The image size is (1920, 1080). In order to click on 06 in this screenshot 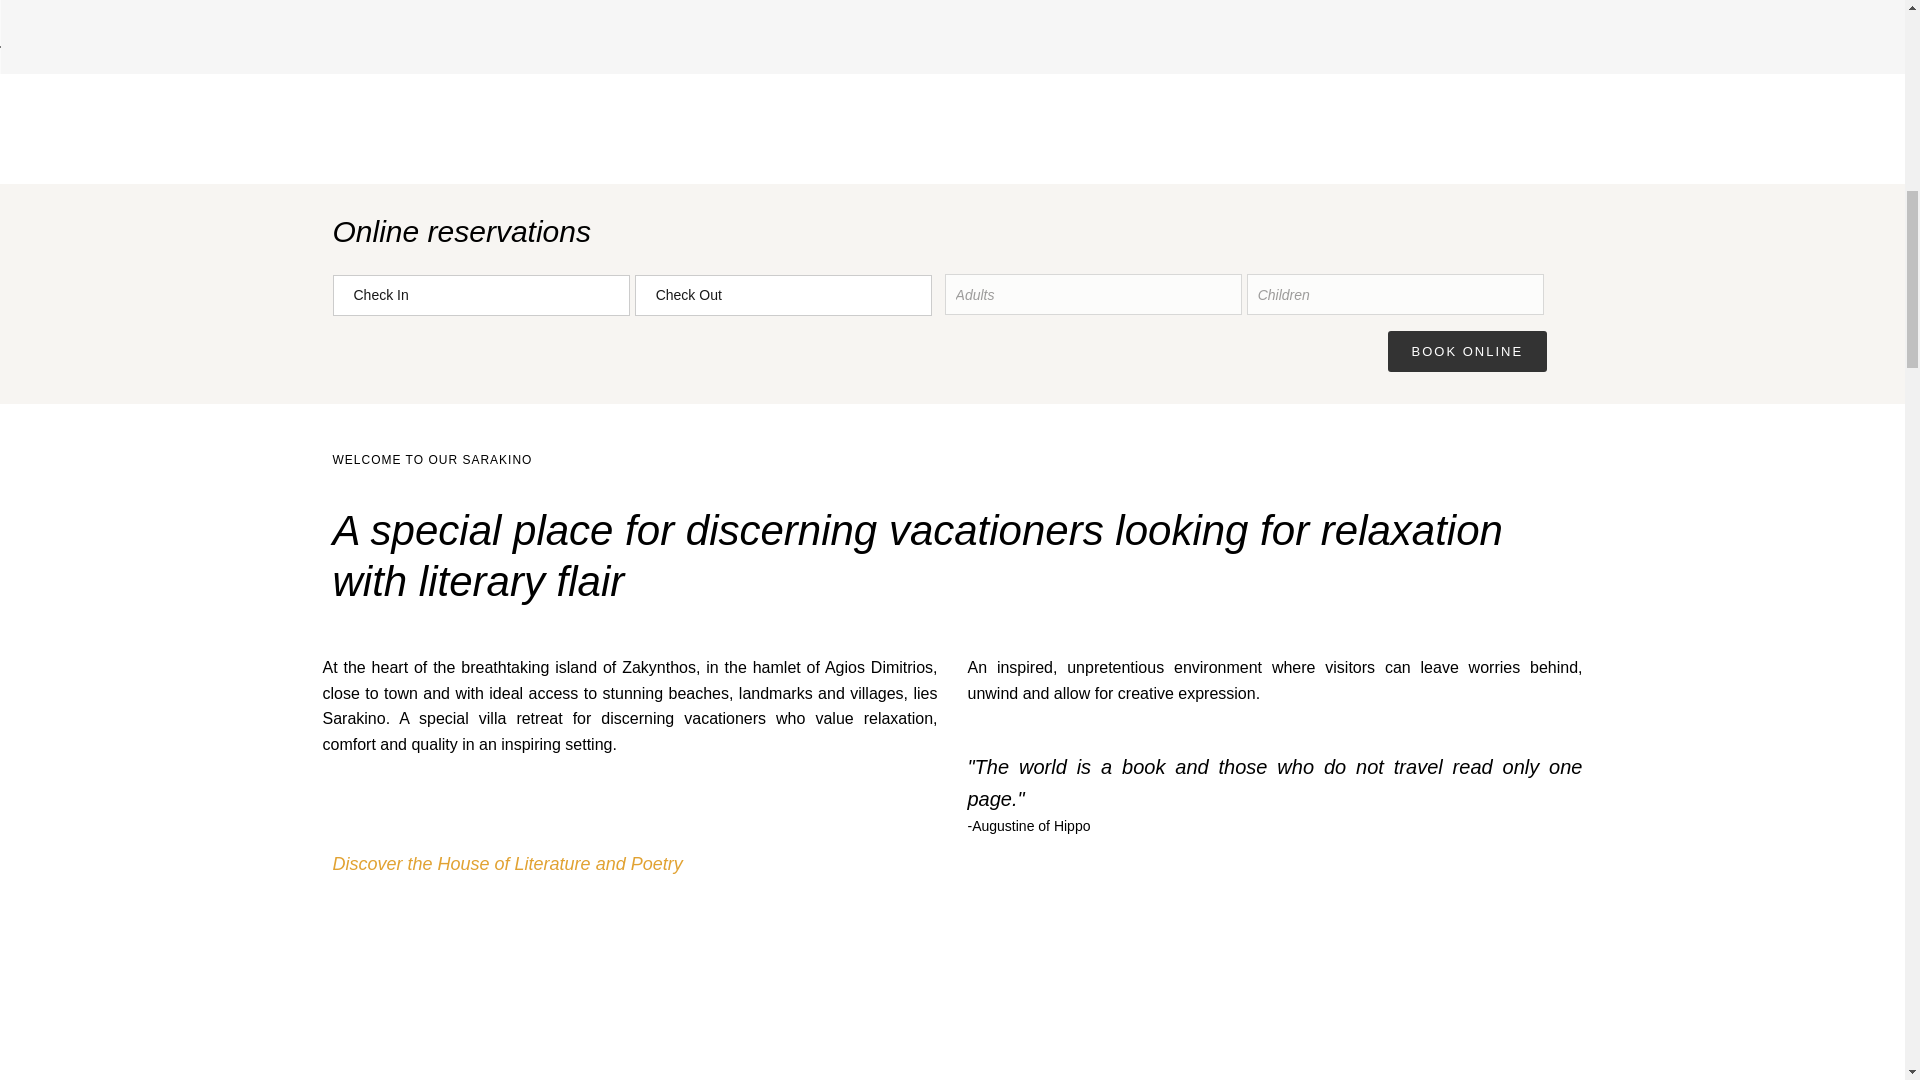, I will do `click(1379, 67)`.